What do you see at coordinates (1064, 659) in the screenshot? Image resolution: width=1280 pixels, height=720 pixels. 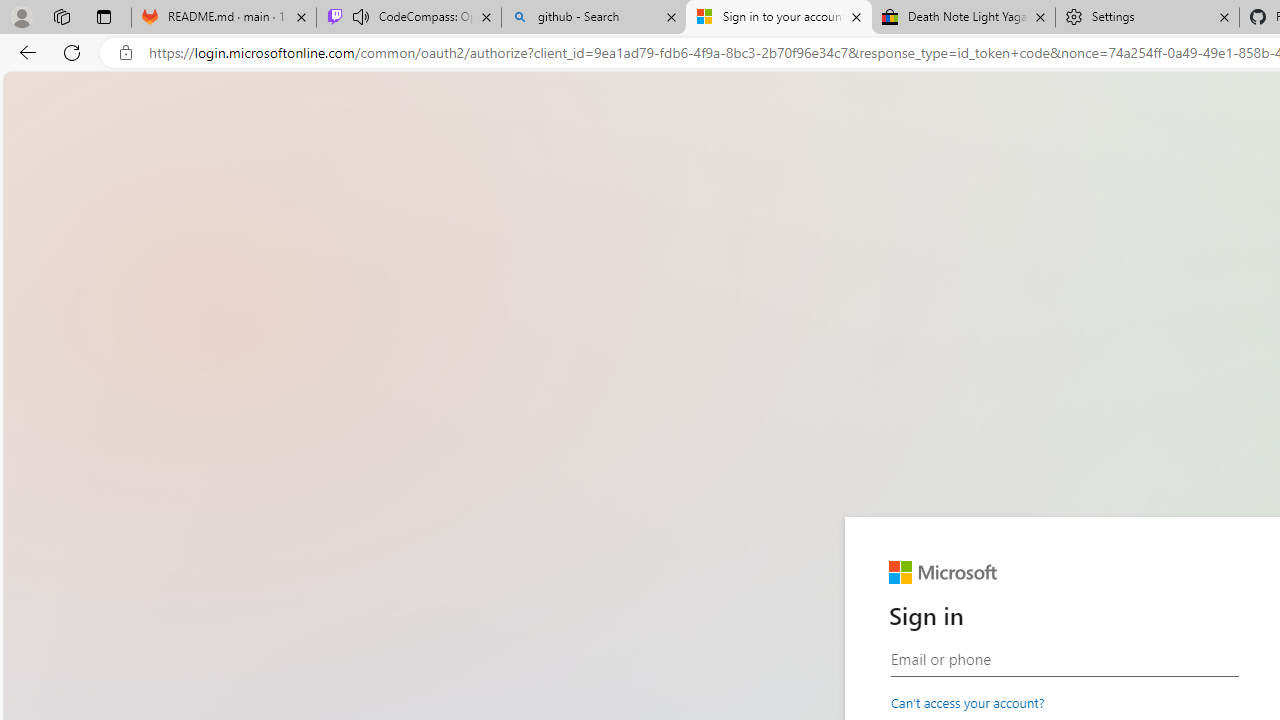 I see `Enter your email or phone` at bounding box center [1064, 659].